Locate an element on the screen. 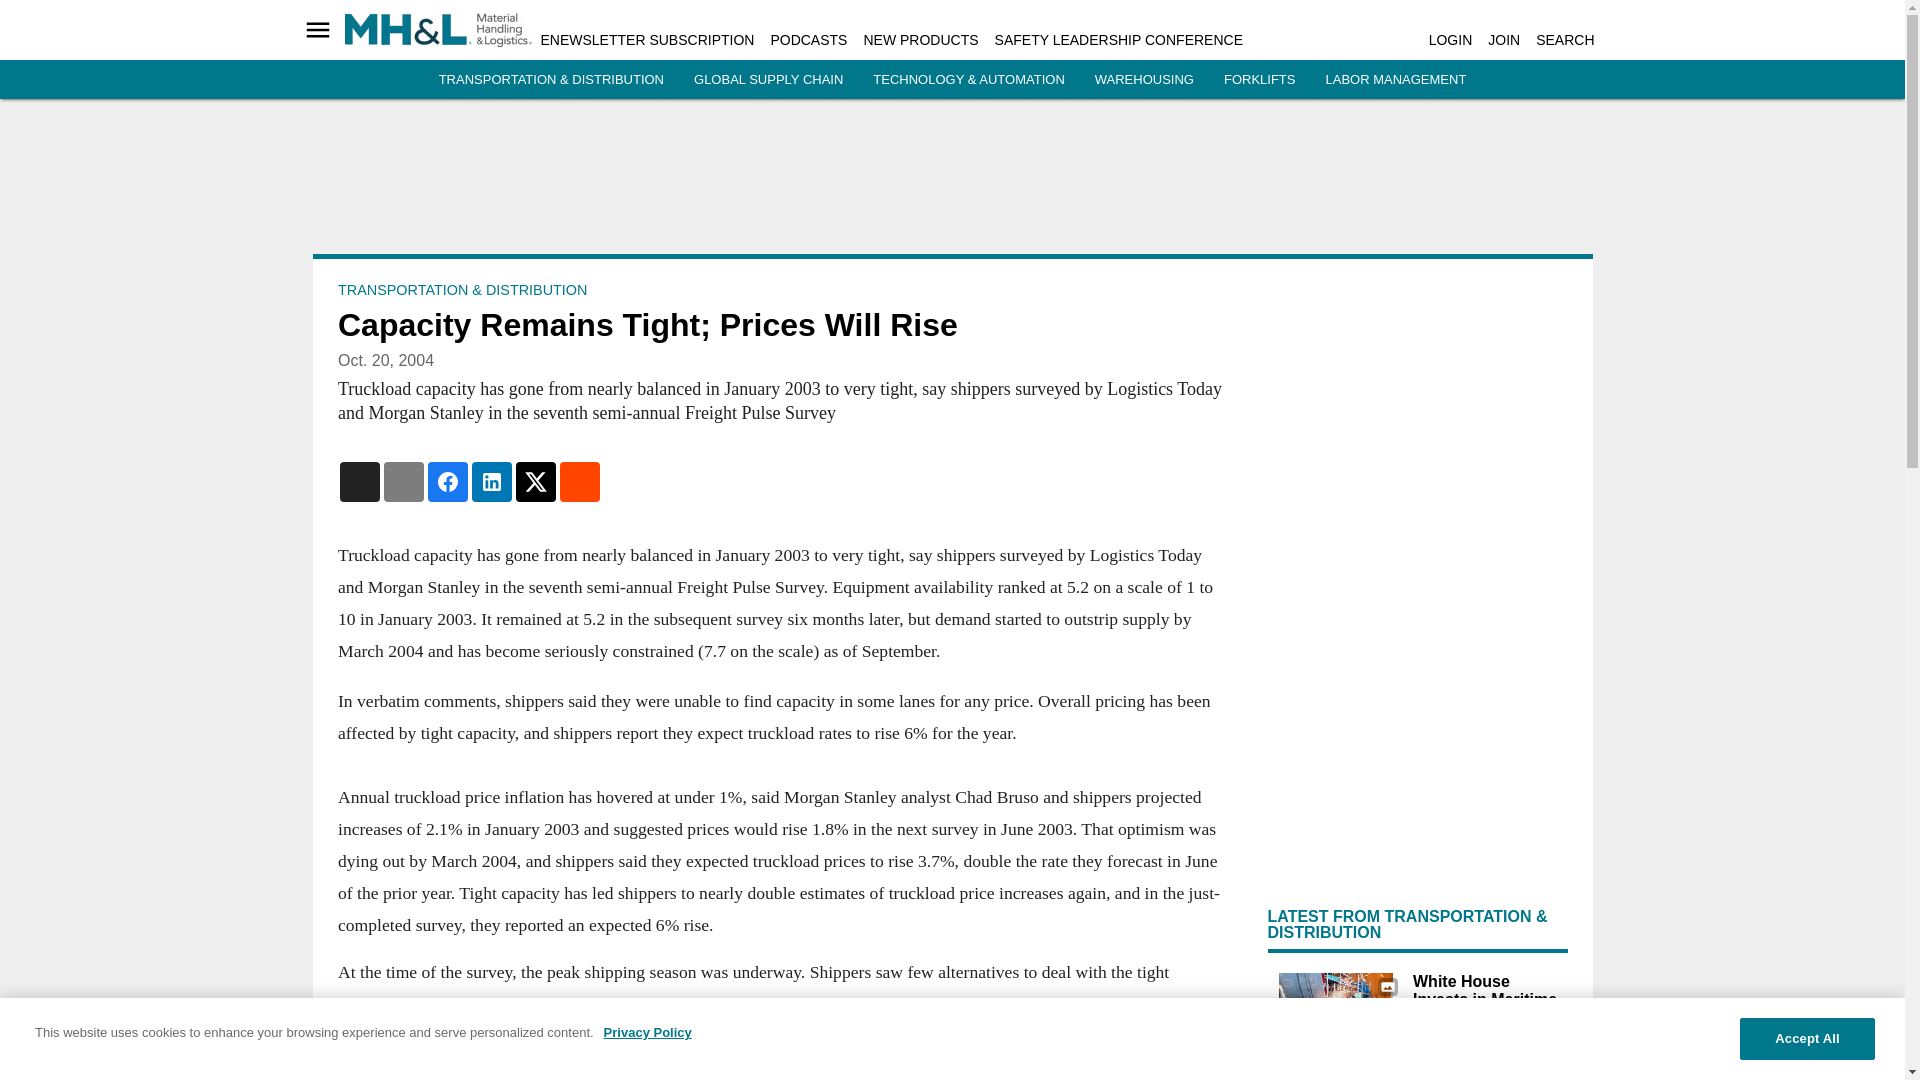 This screenshot has height=1080, width=1920. PODCASTS is located at coordinates (808, 40).